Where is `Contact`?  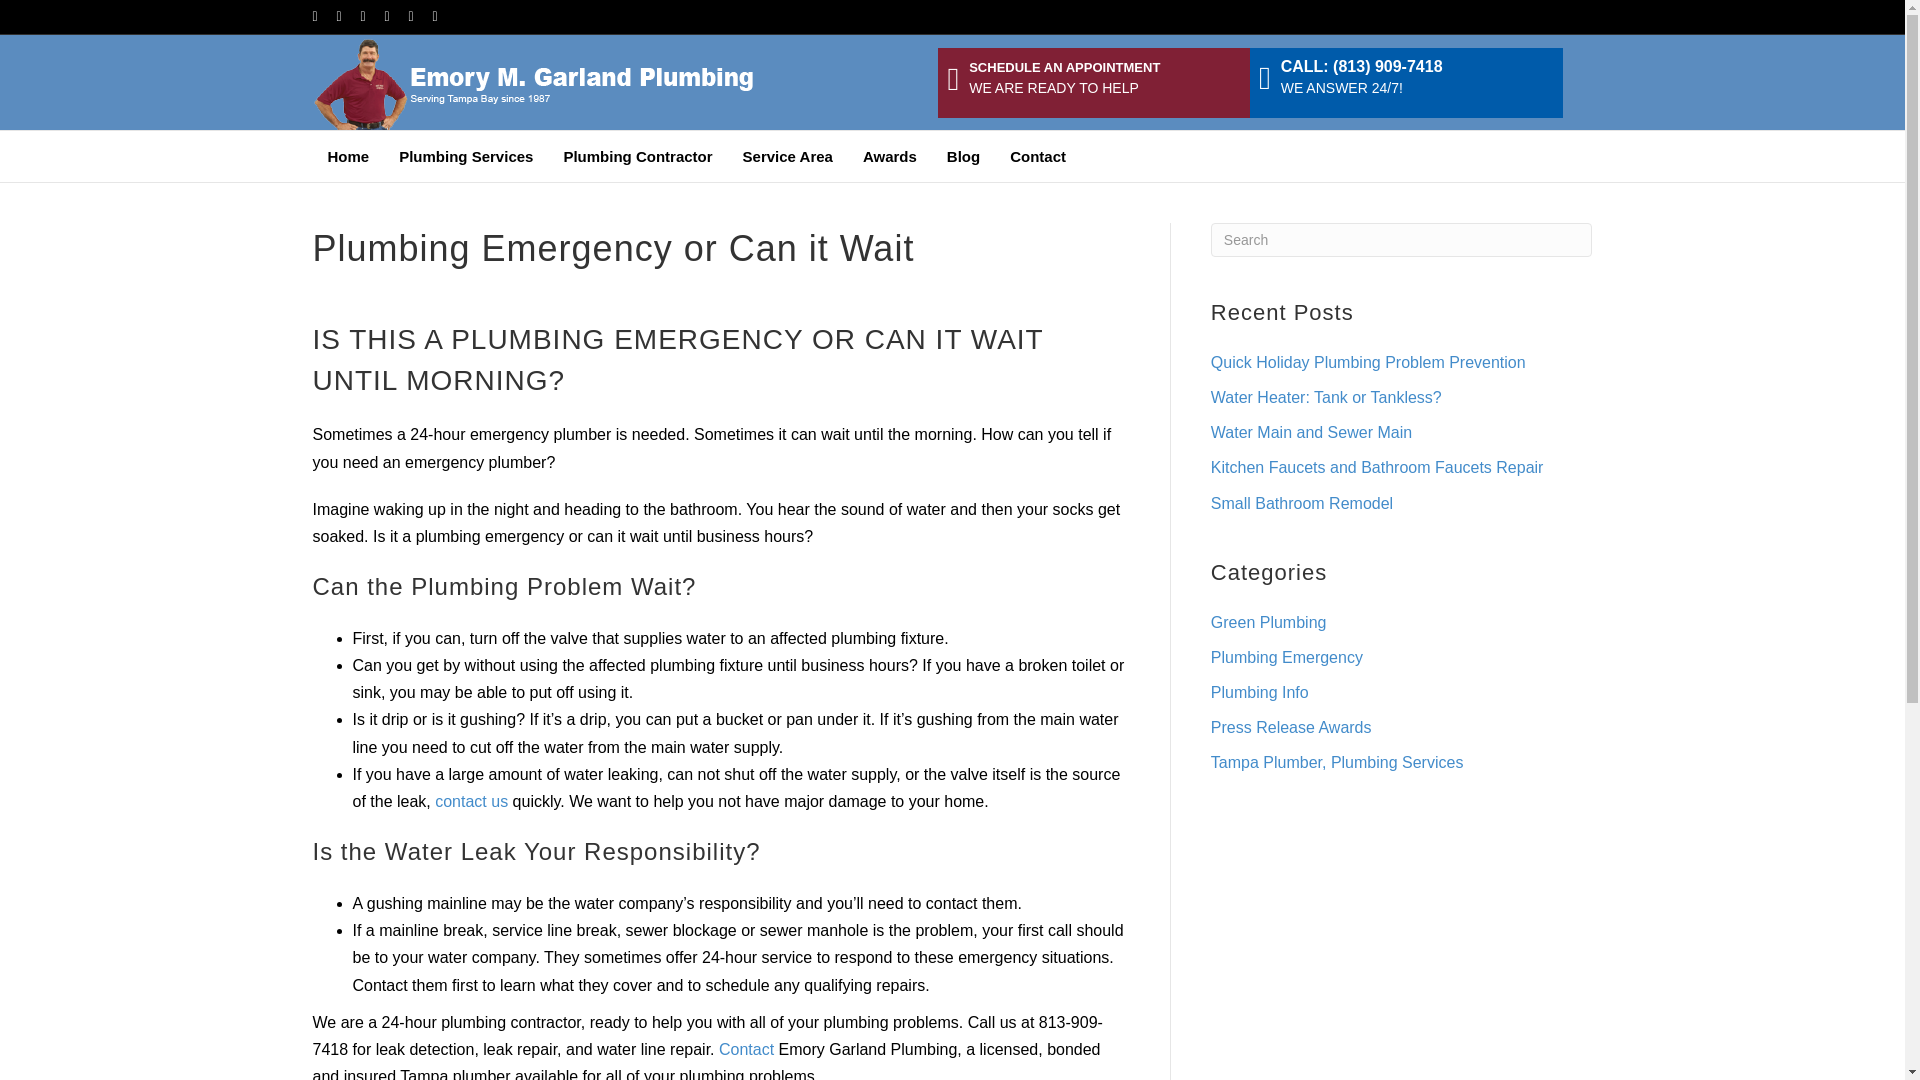
Contact is located at coordinates (1037, 156).